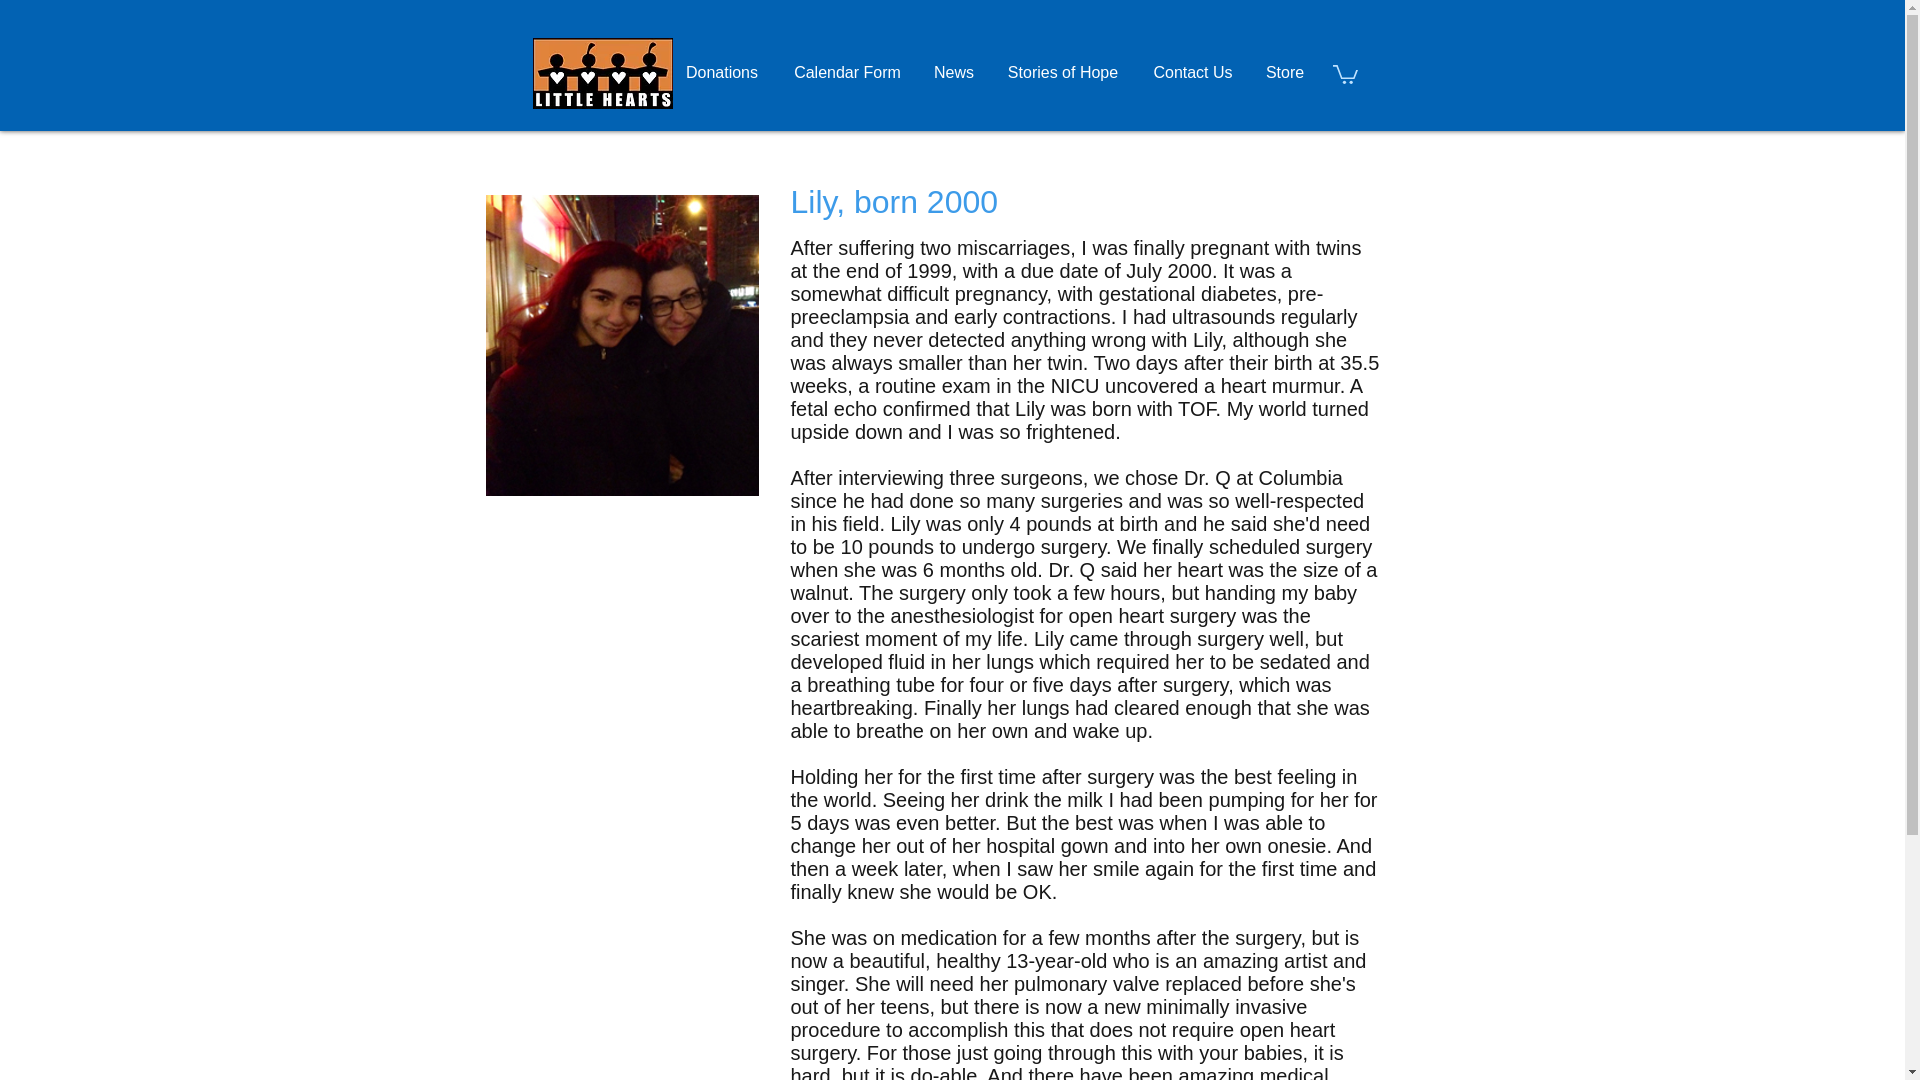  What do you see at coordinates (1063, 72) in the screenshot?
I see `Stories of Hope` at bounding box center [1063, 72].